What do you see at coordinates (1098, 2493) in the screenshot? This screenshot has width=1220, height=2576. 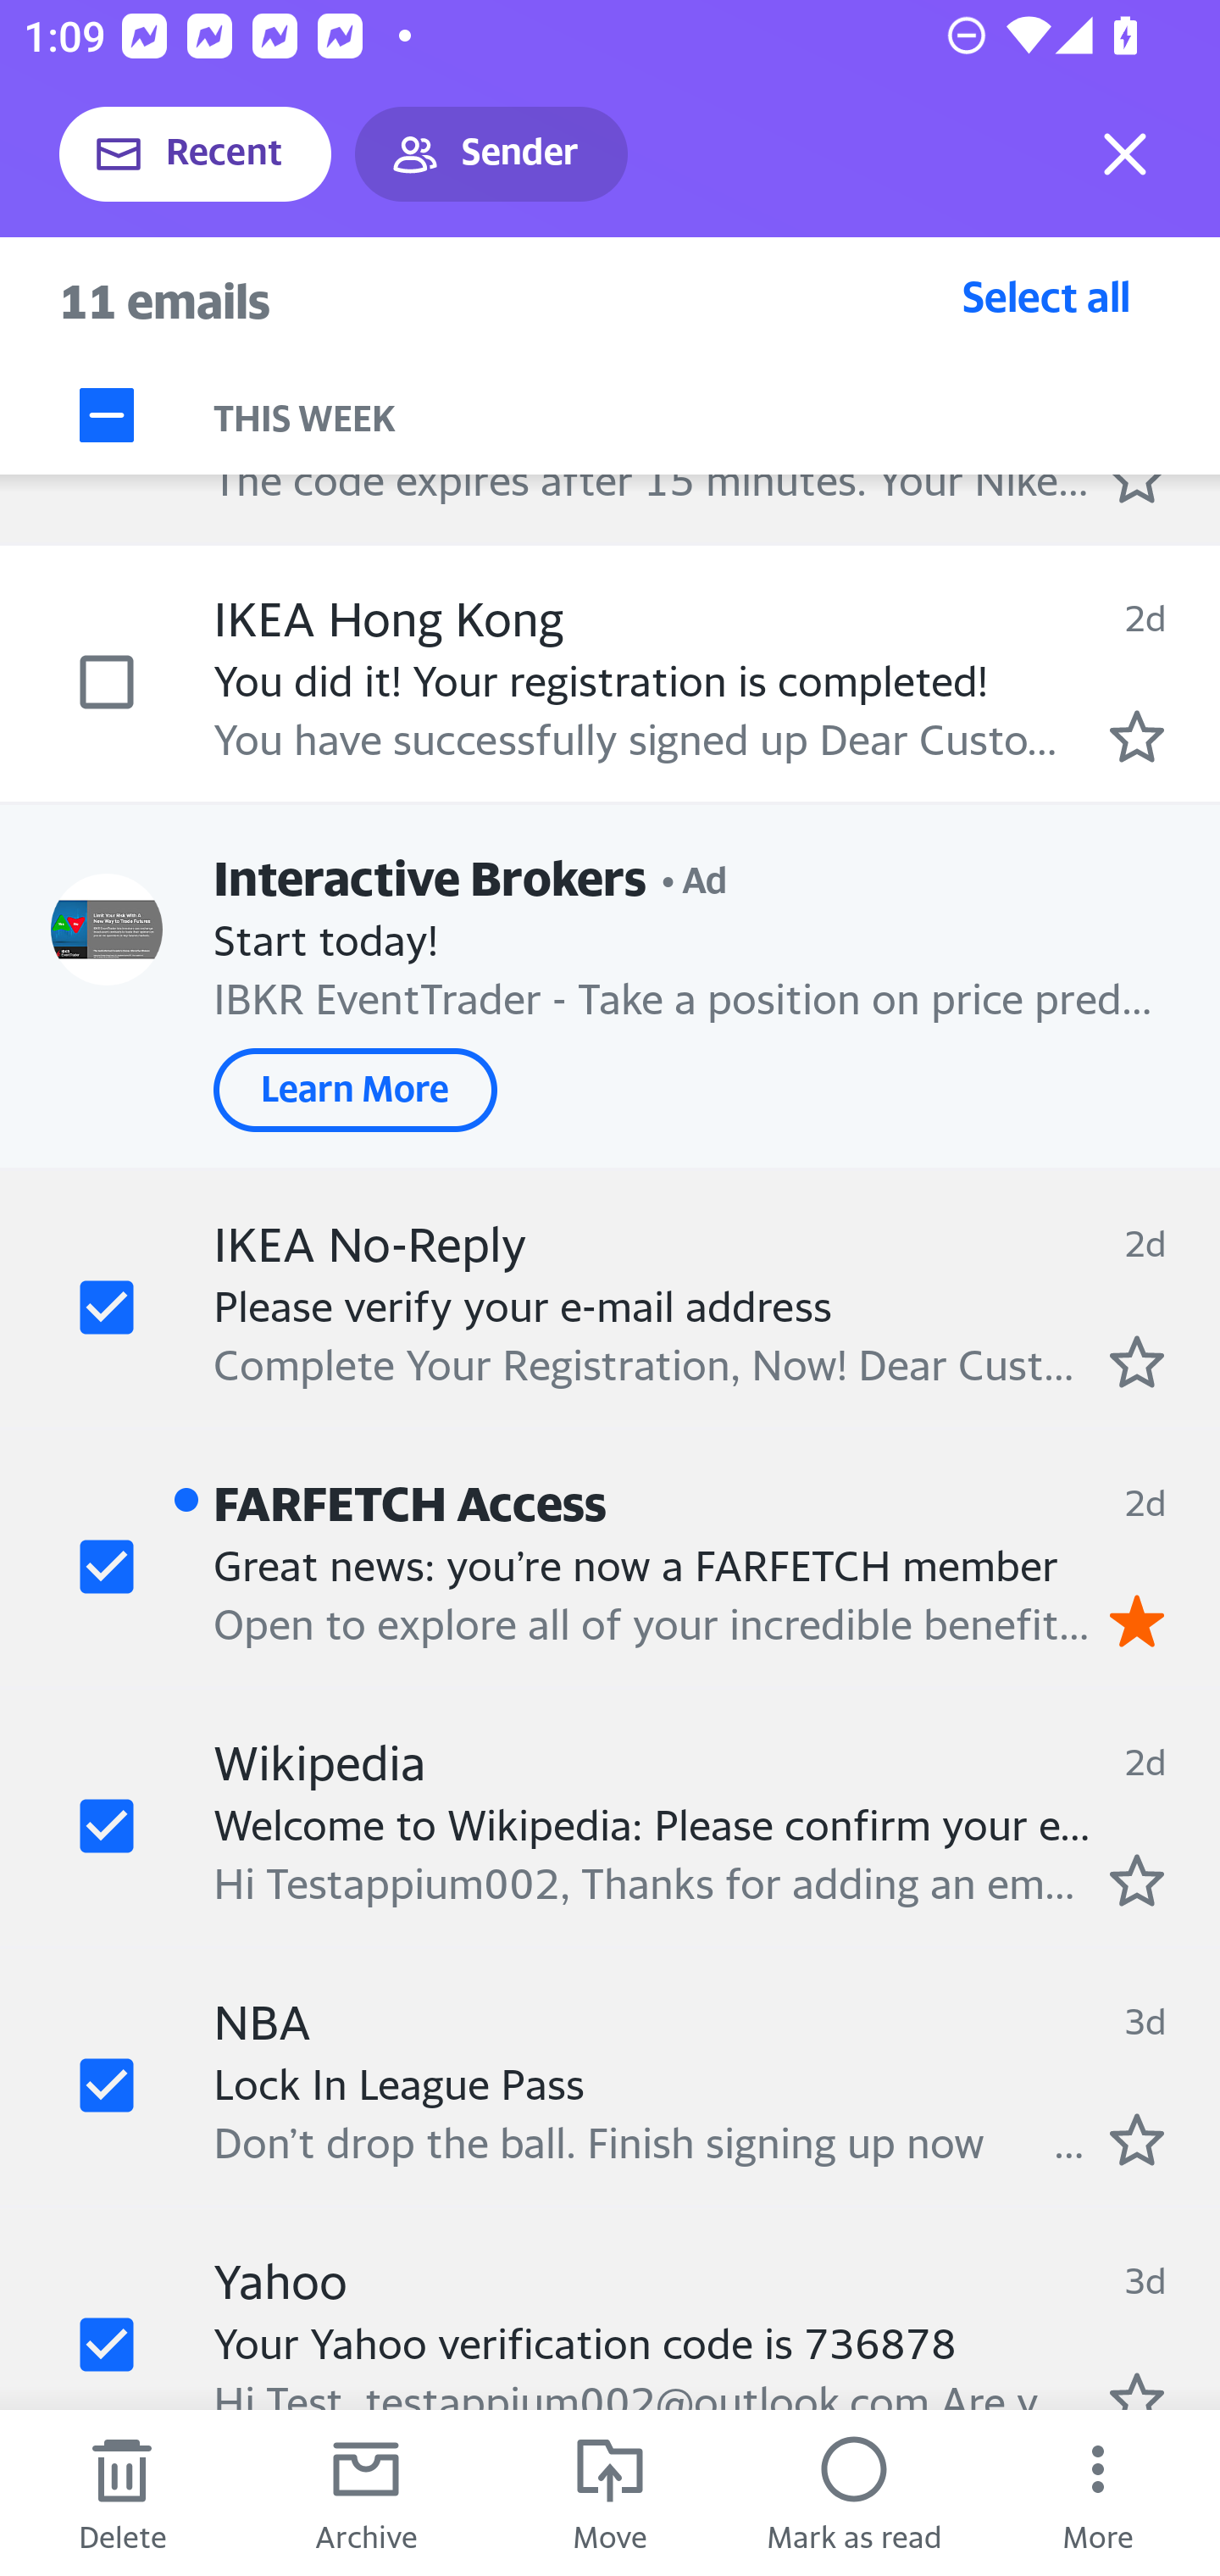 I see `More` at bounding box center [1098, 2493].